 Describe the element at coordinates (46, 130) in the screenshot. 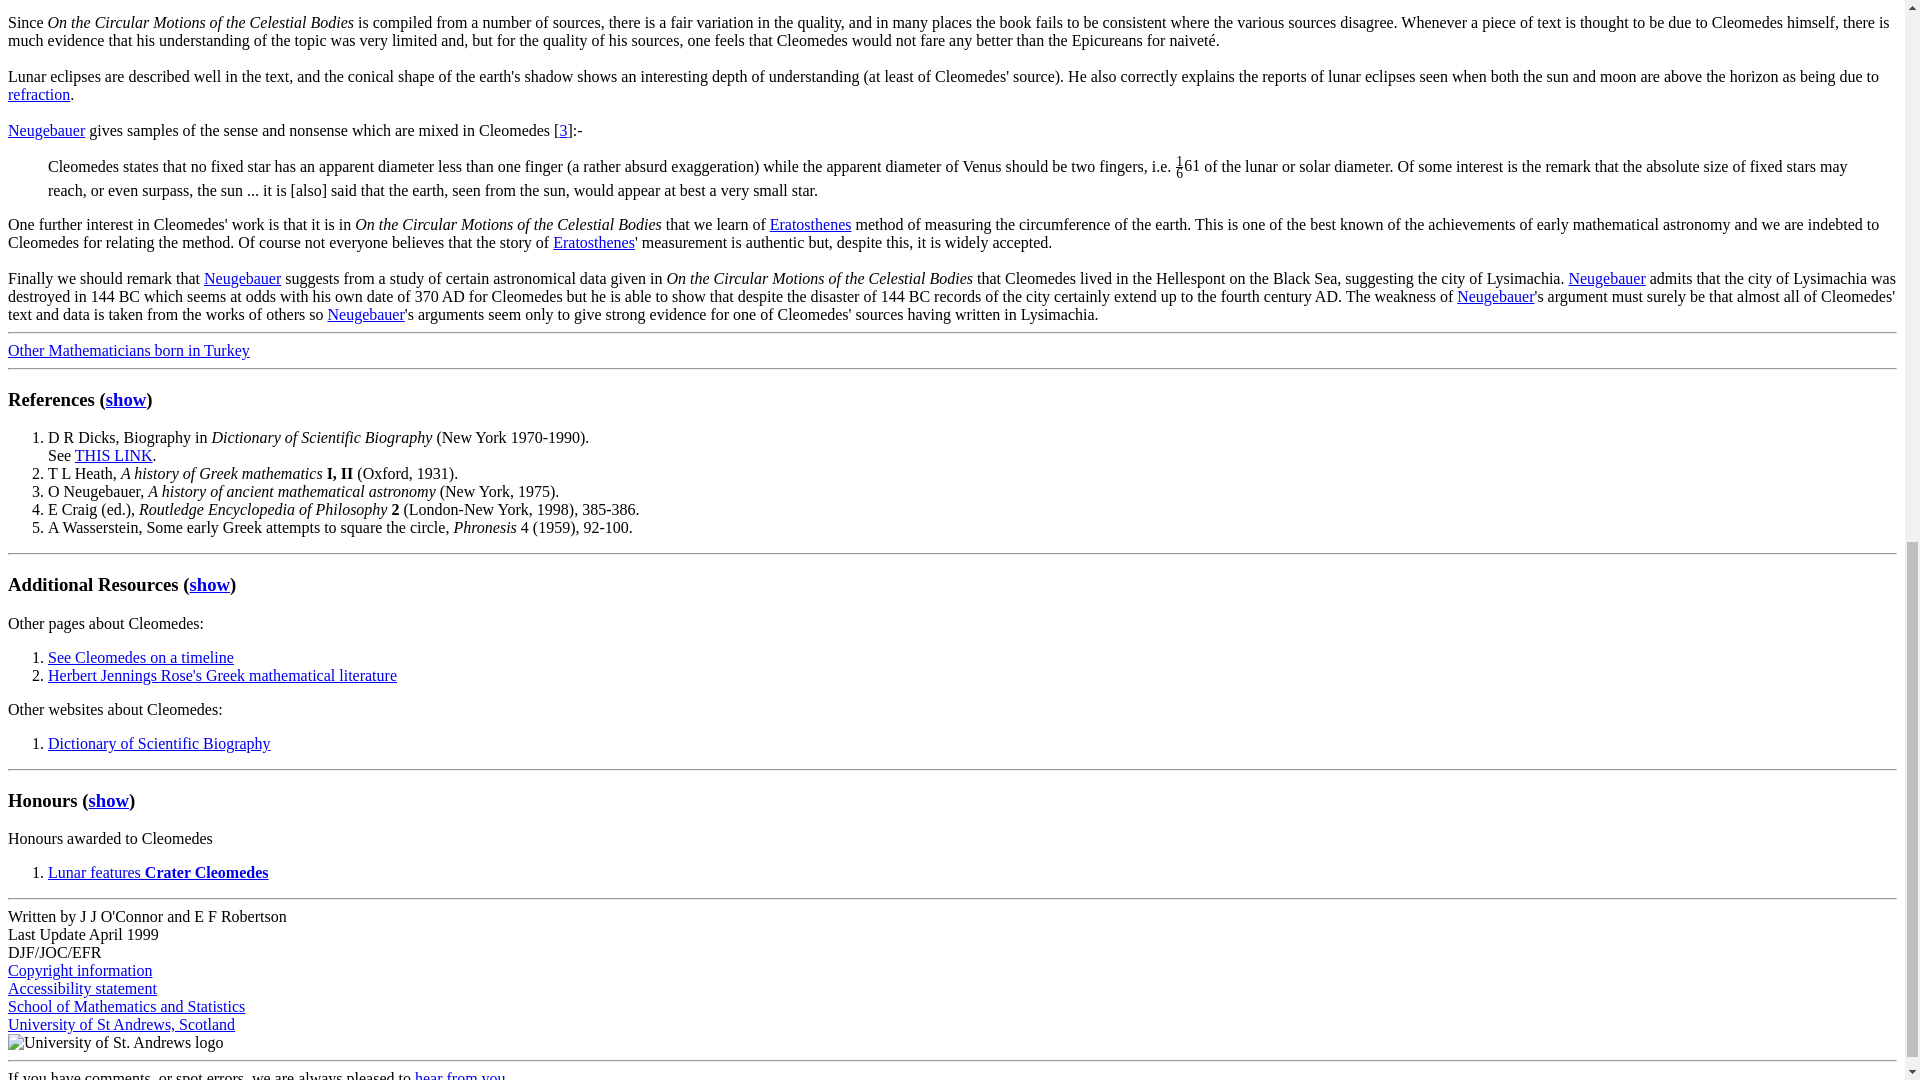

I see `Neugebauer` at that location.